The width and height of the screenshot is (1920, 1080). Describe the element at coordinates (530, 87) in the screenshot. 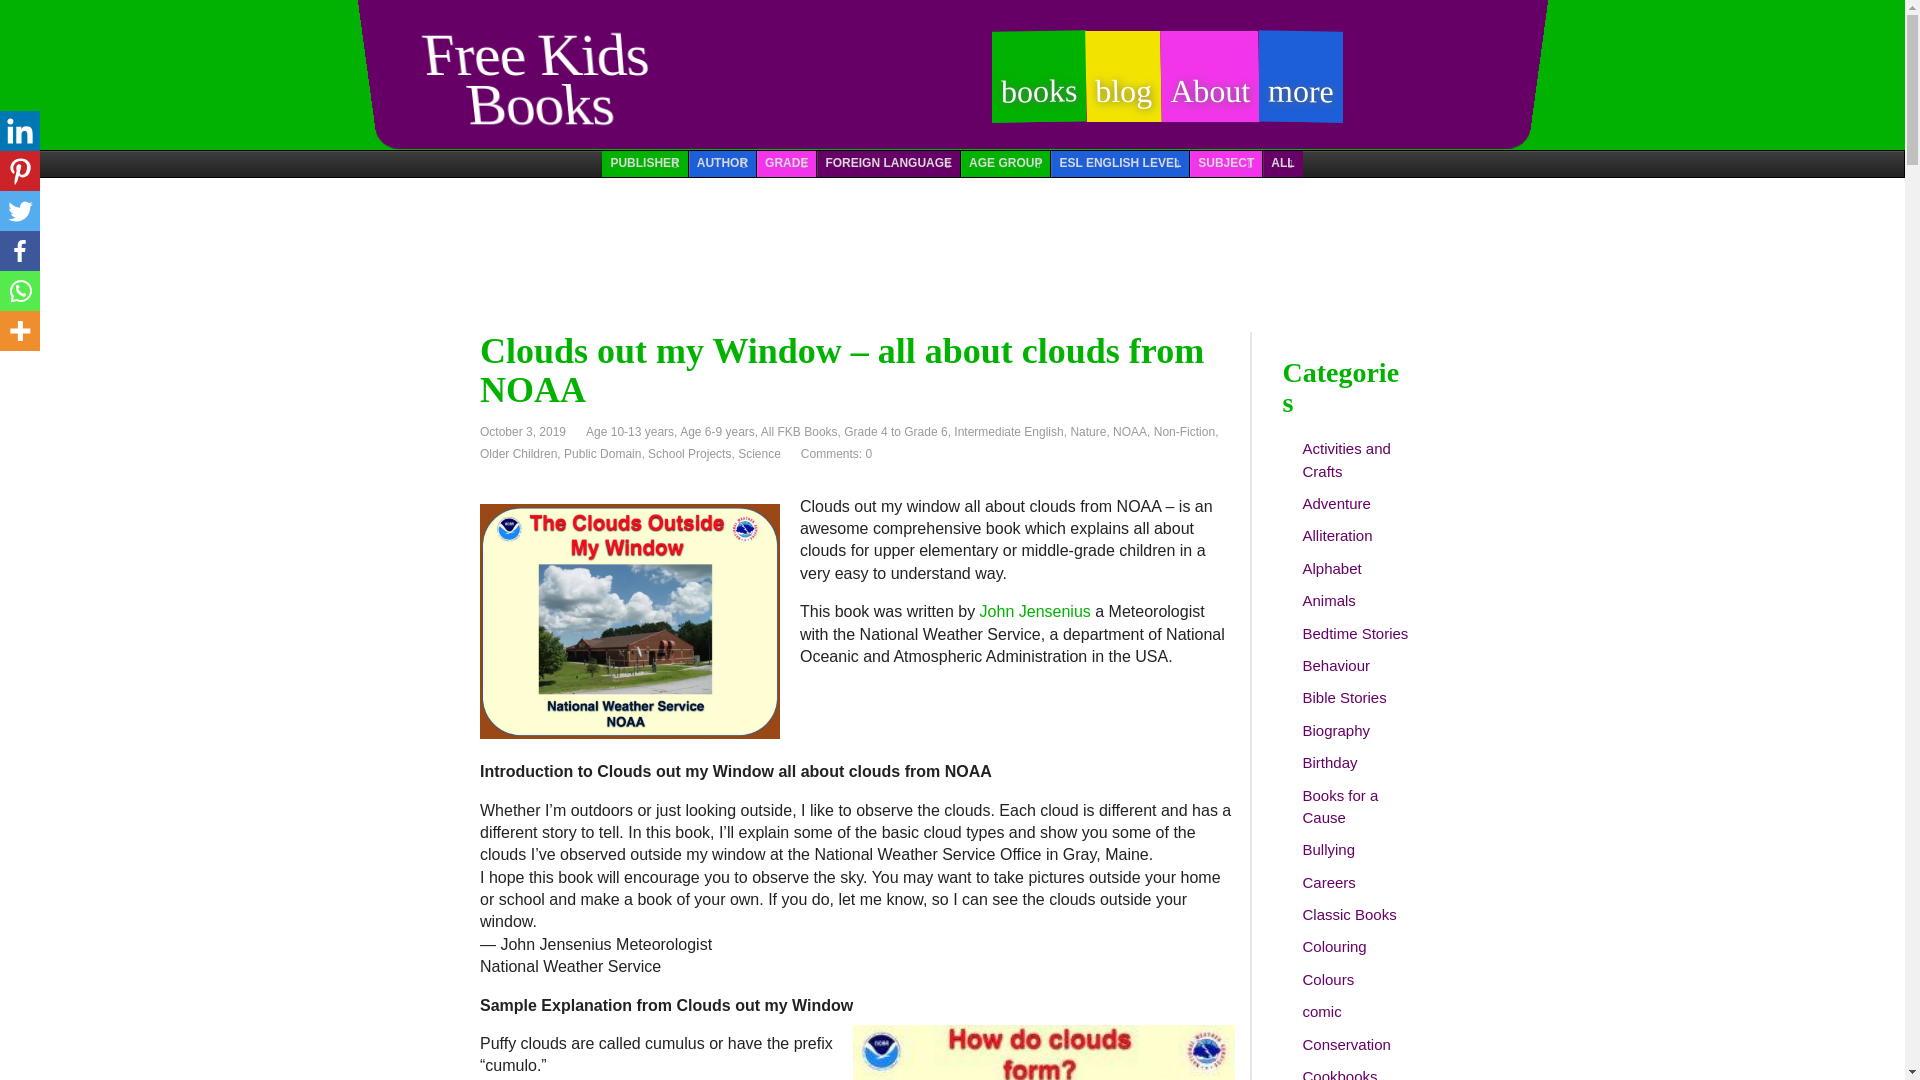

I see `Free Kids Books` at that location.